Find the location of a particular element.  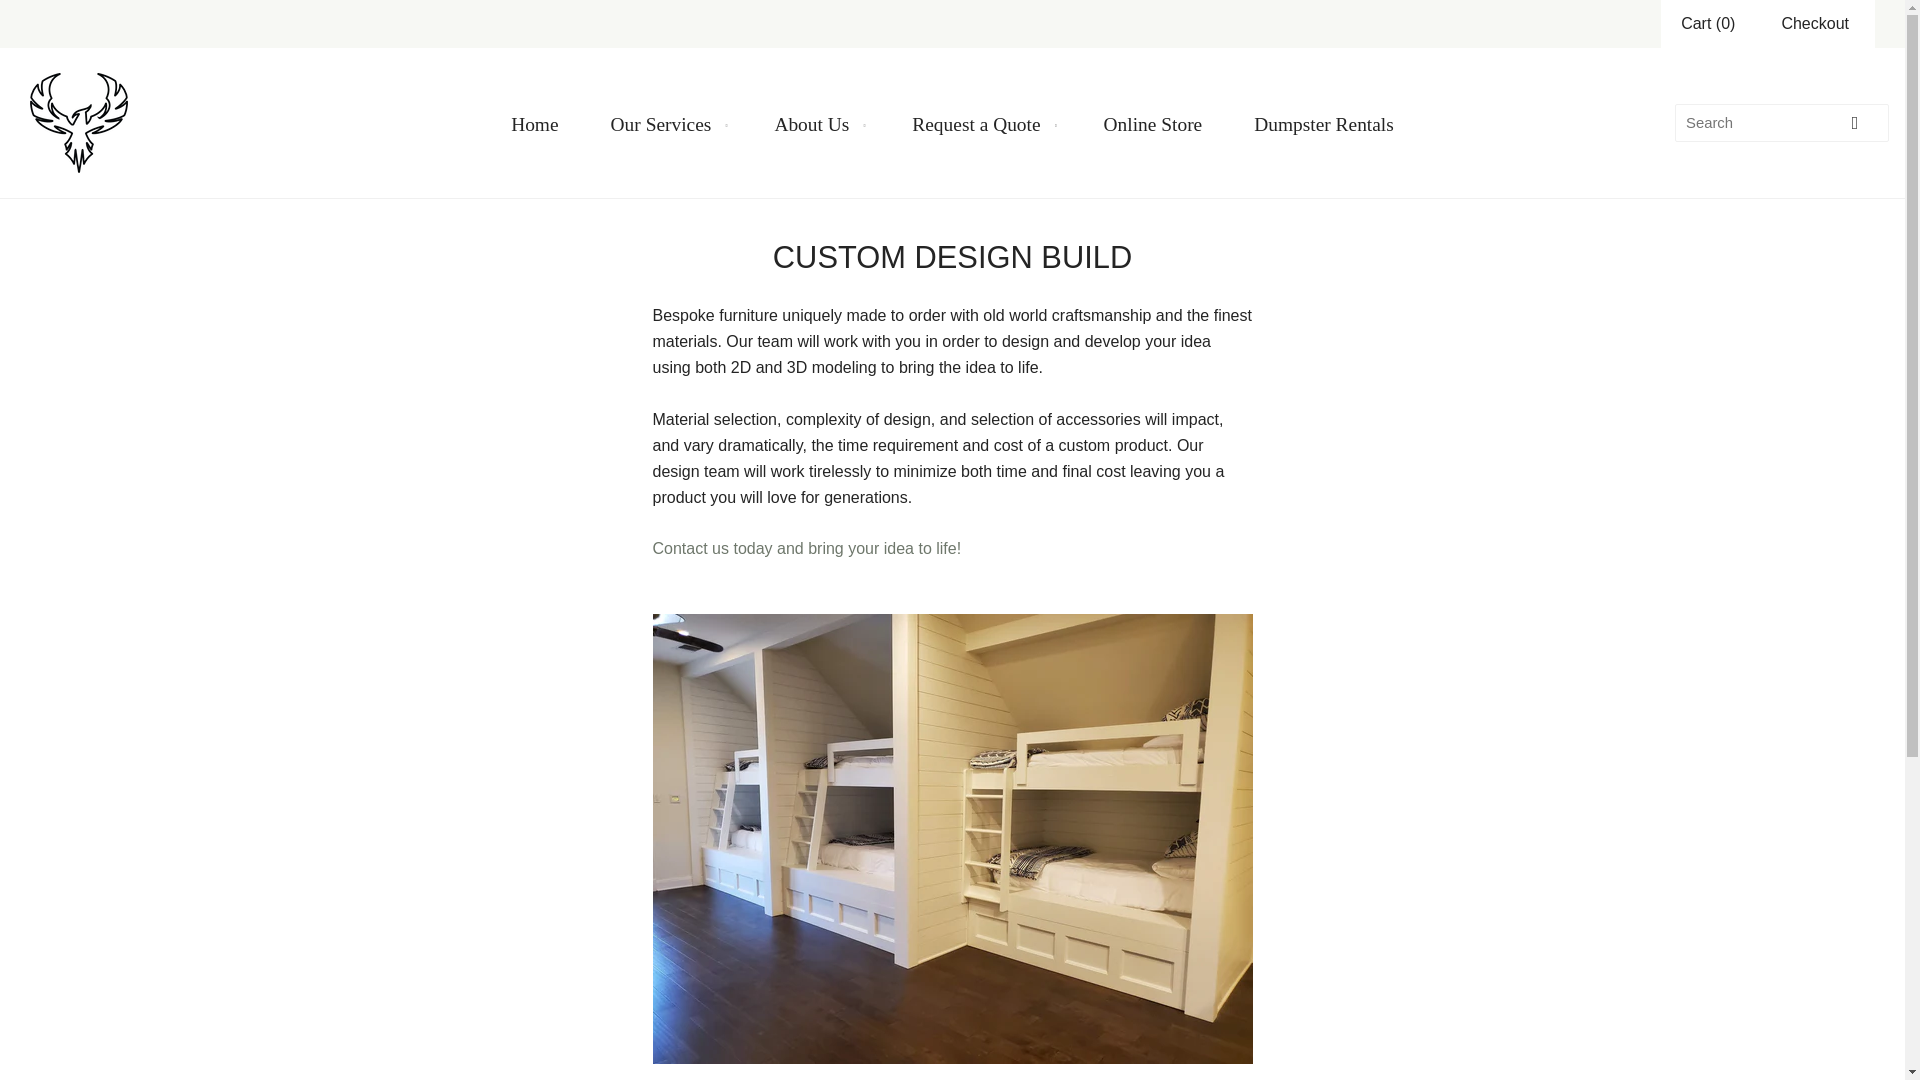

Checkout is located at coordinates (1814, 23).